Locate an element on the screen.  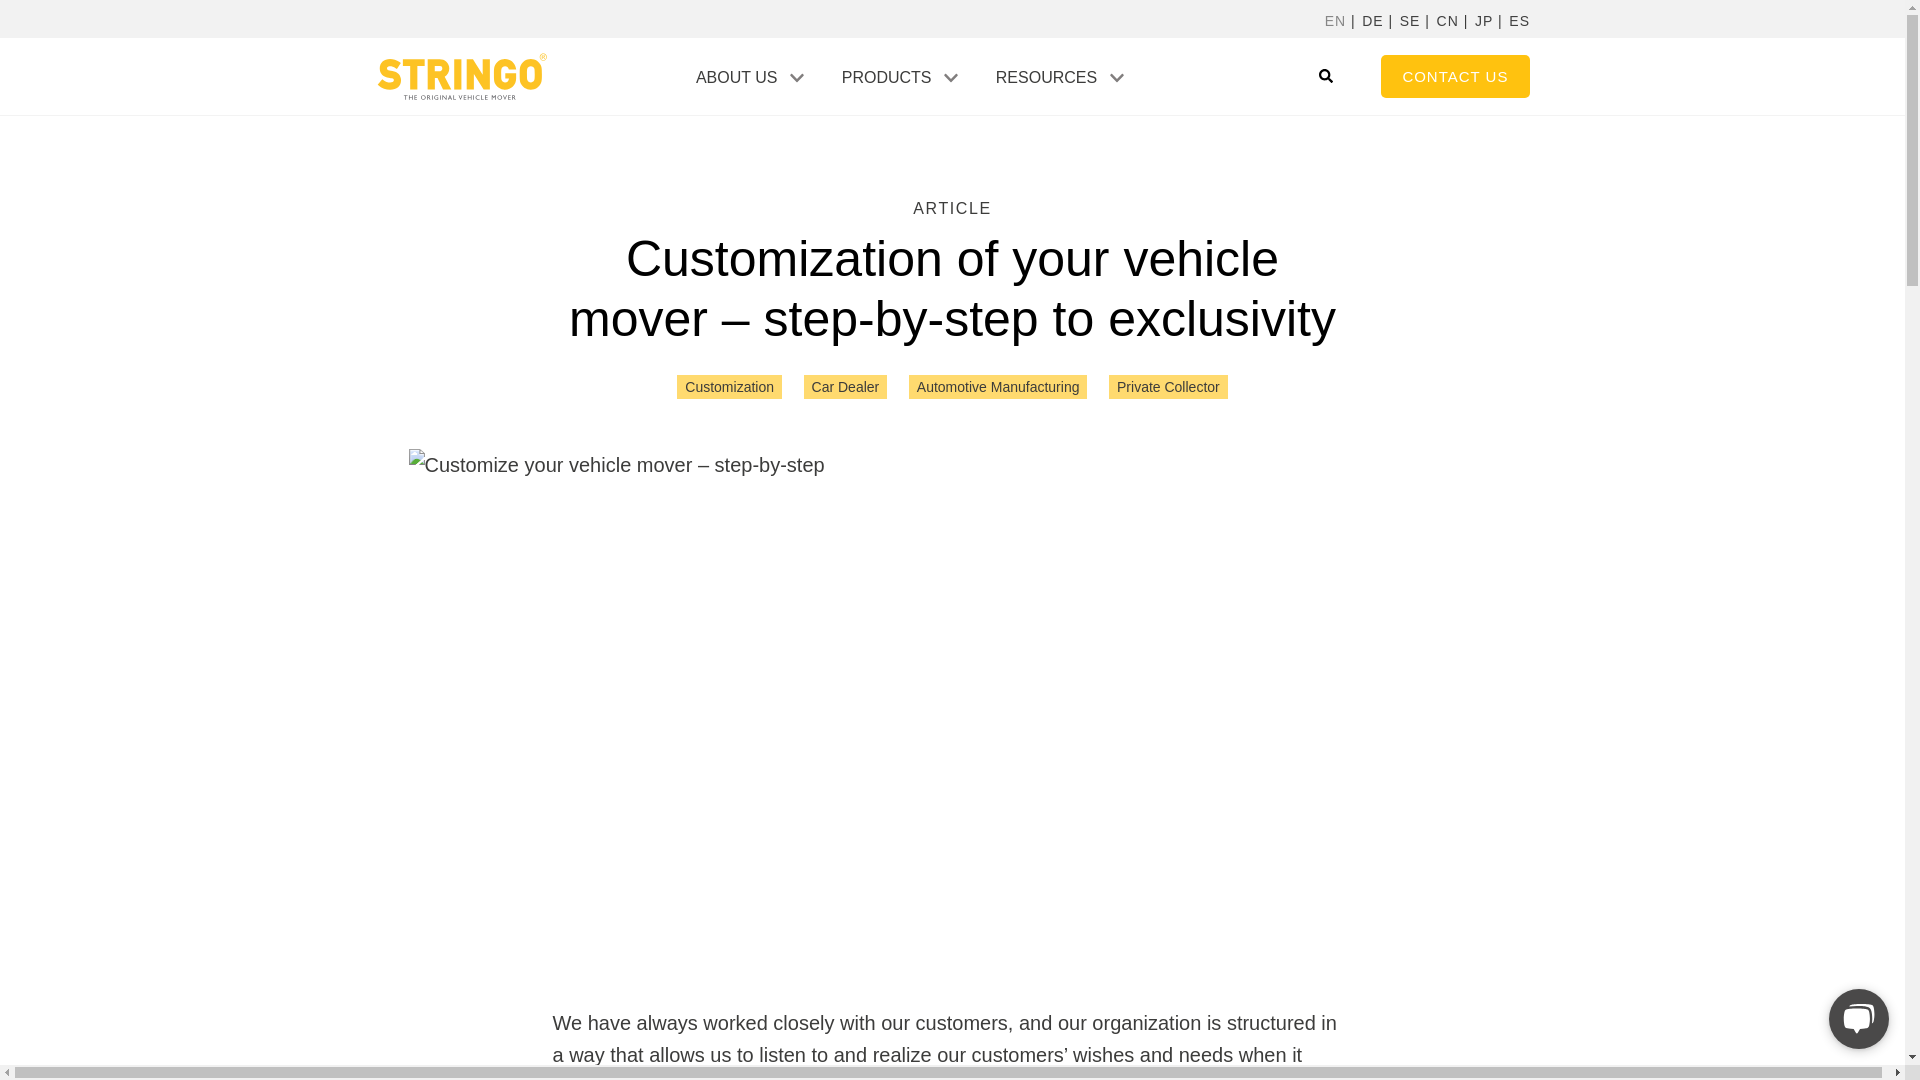
DE is located at coordinates (1372, 22).